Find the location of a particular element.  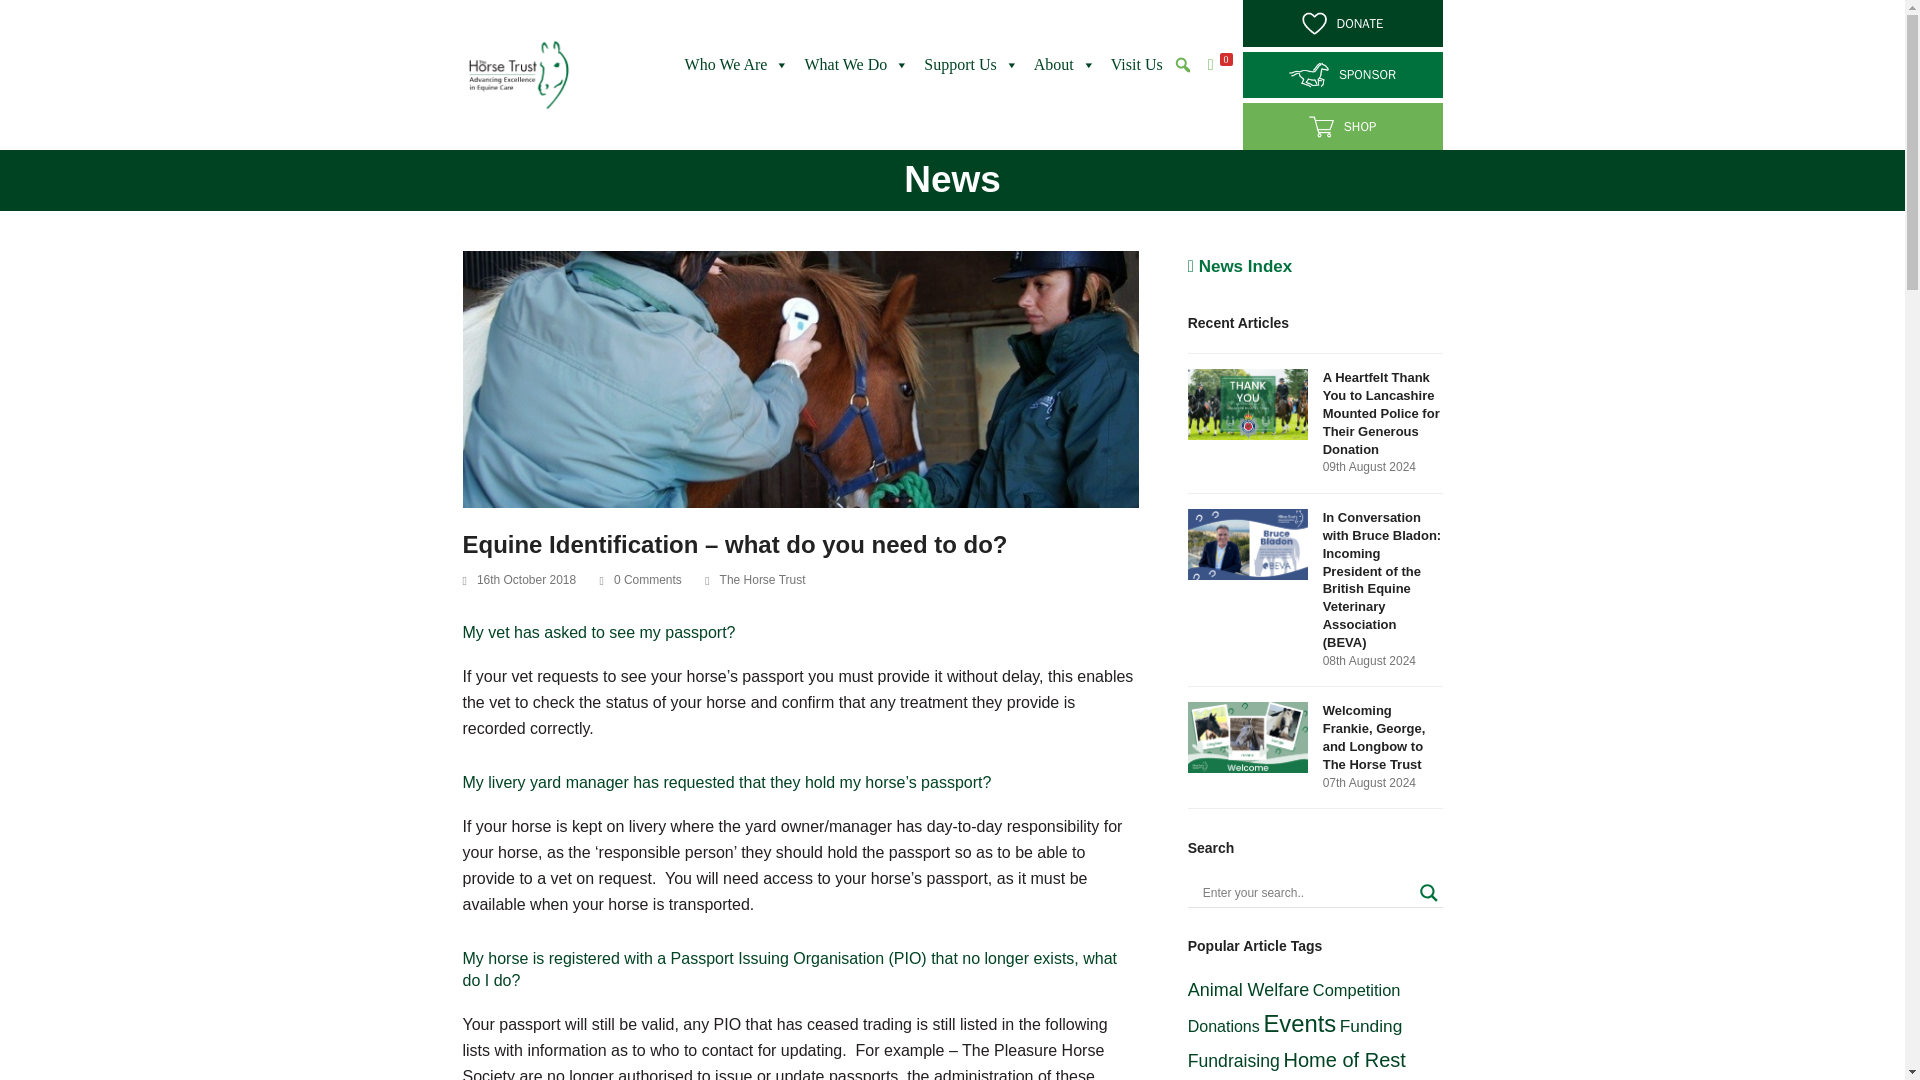

Who We Are is located at coordinates (734, 64).